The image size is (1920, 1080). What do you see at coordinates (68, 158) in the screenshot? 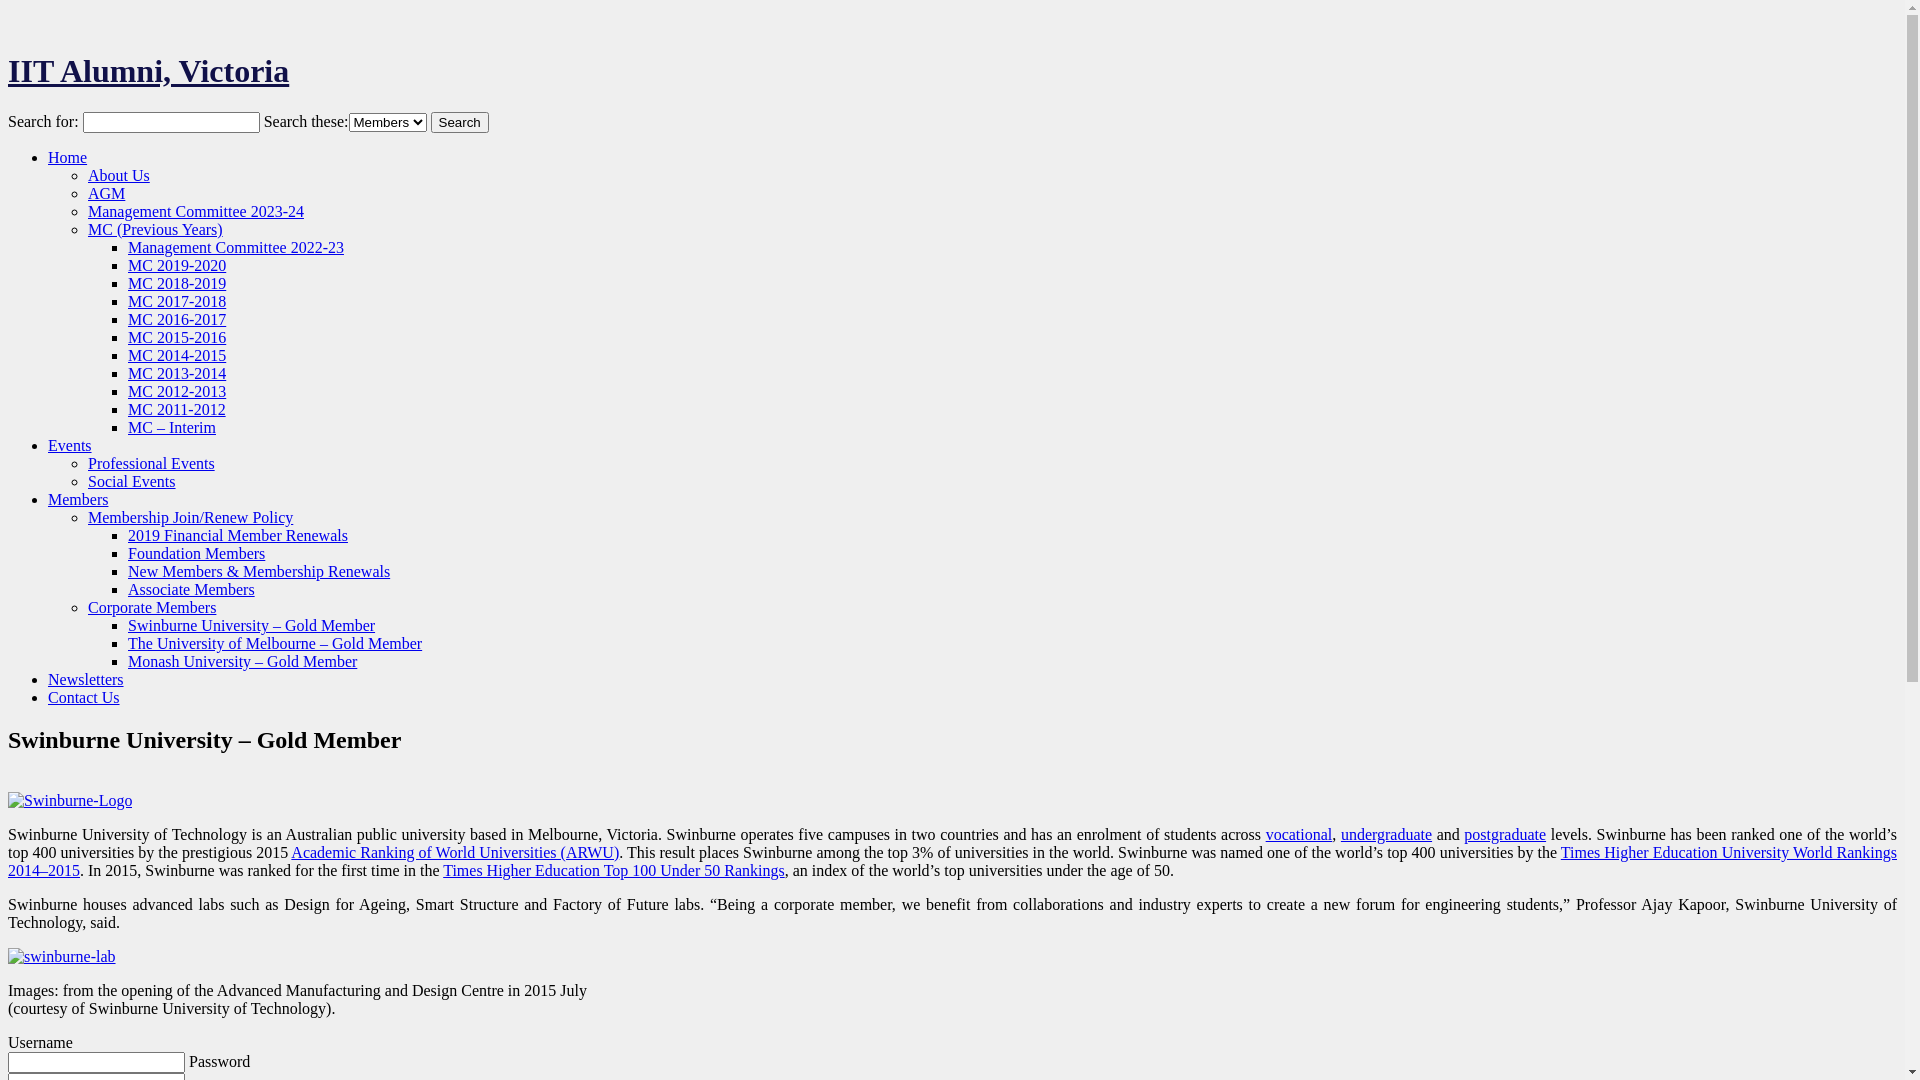
I see `Home` at bounding box center [68, 158].